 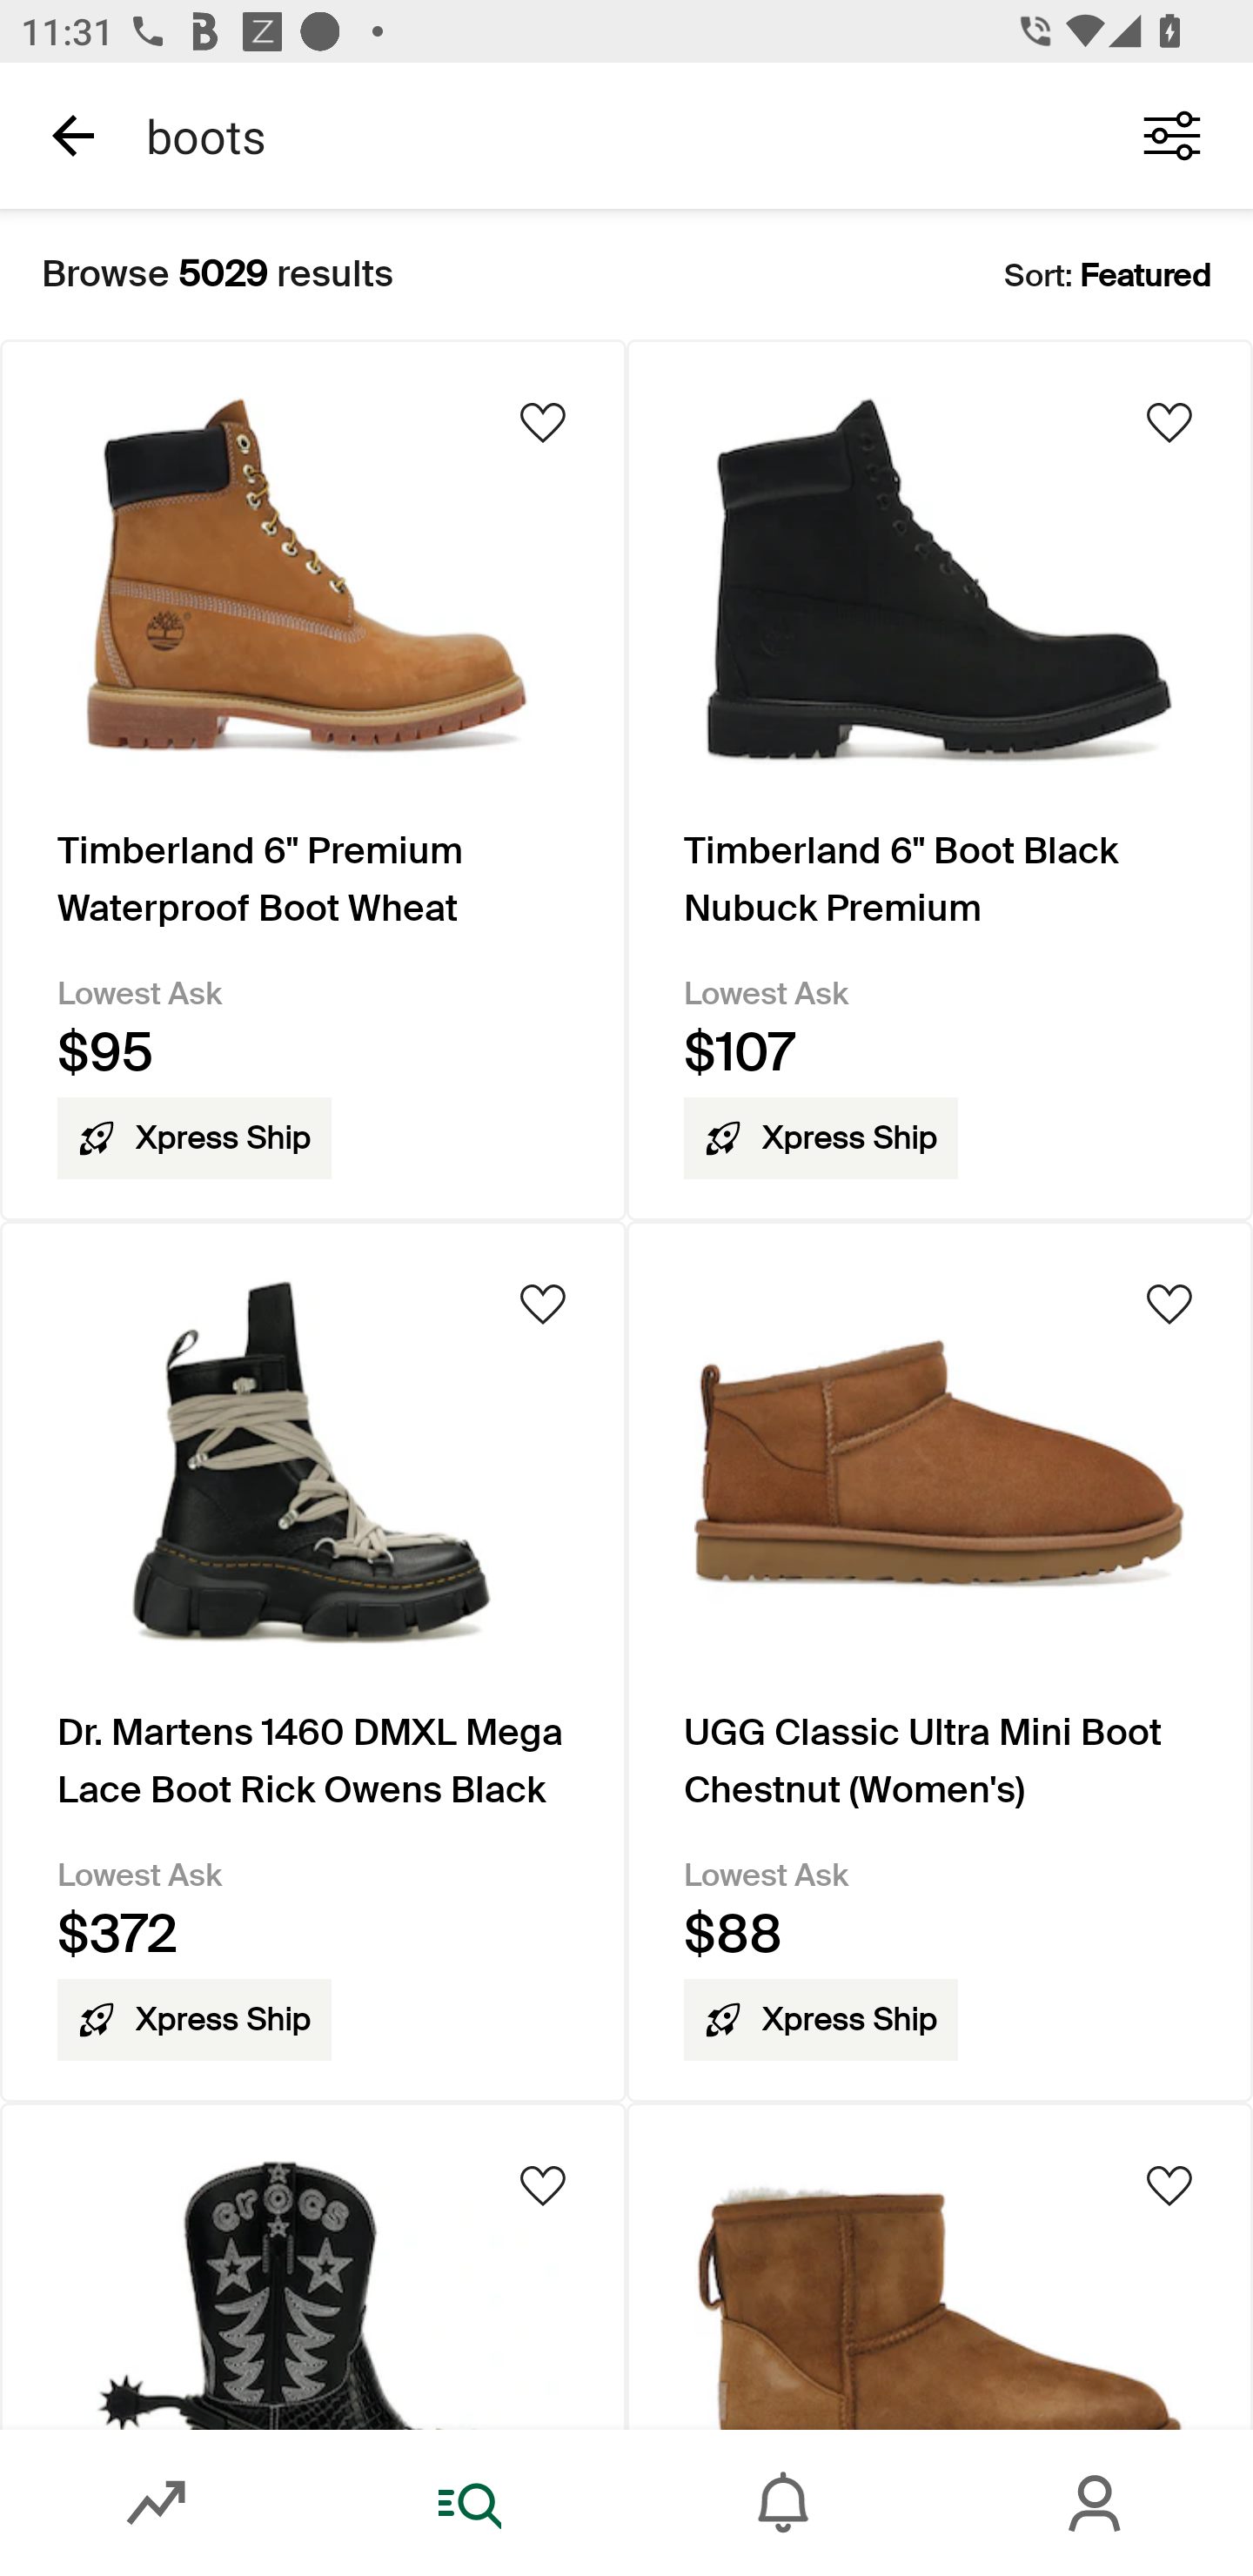 I want to click on Inbox, so click(x=783, y=2503).